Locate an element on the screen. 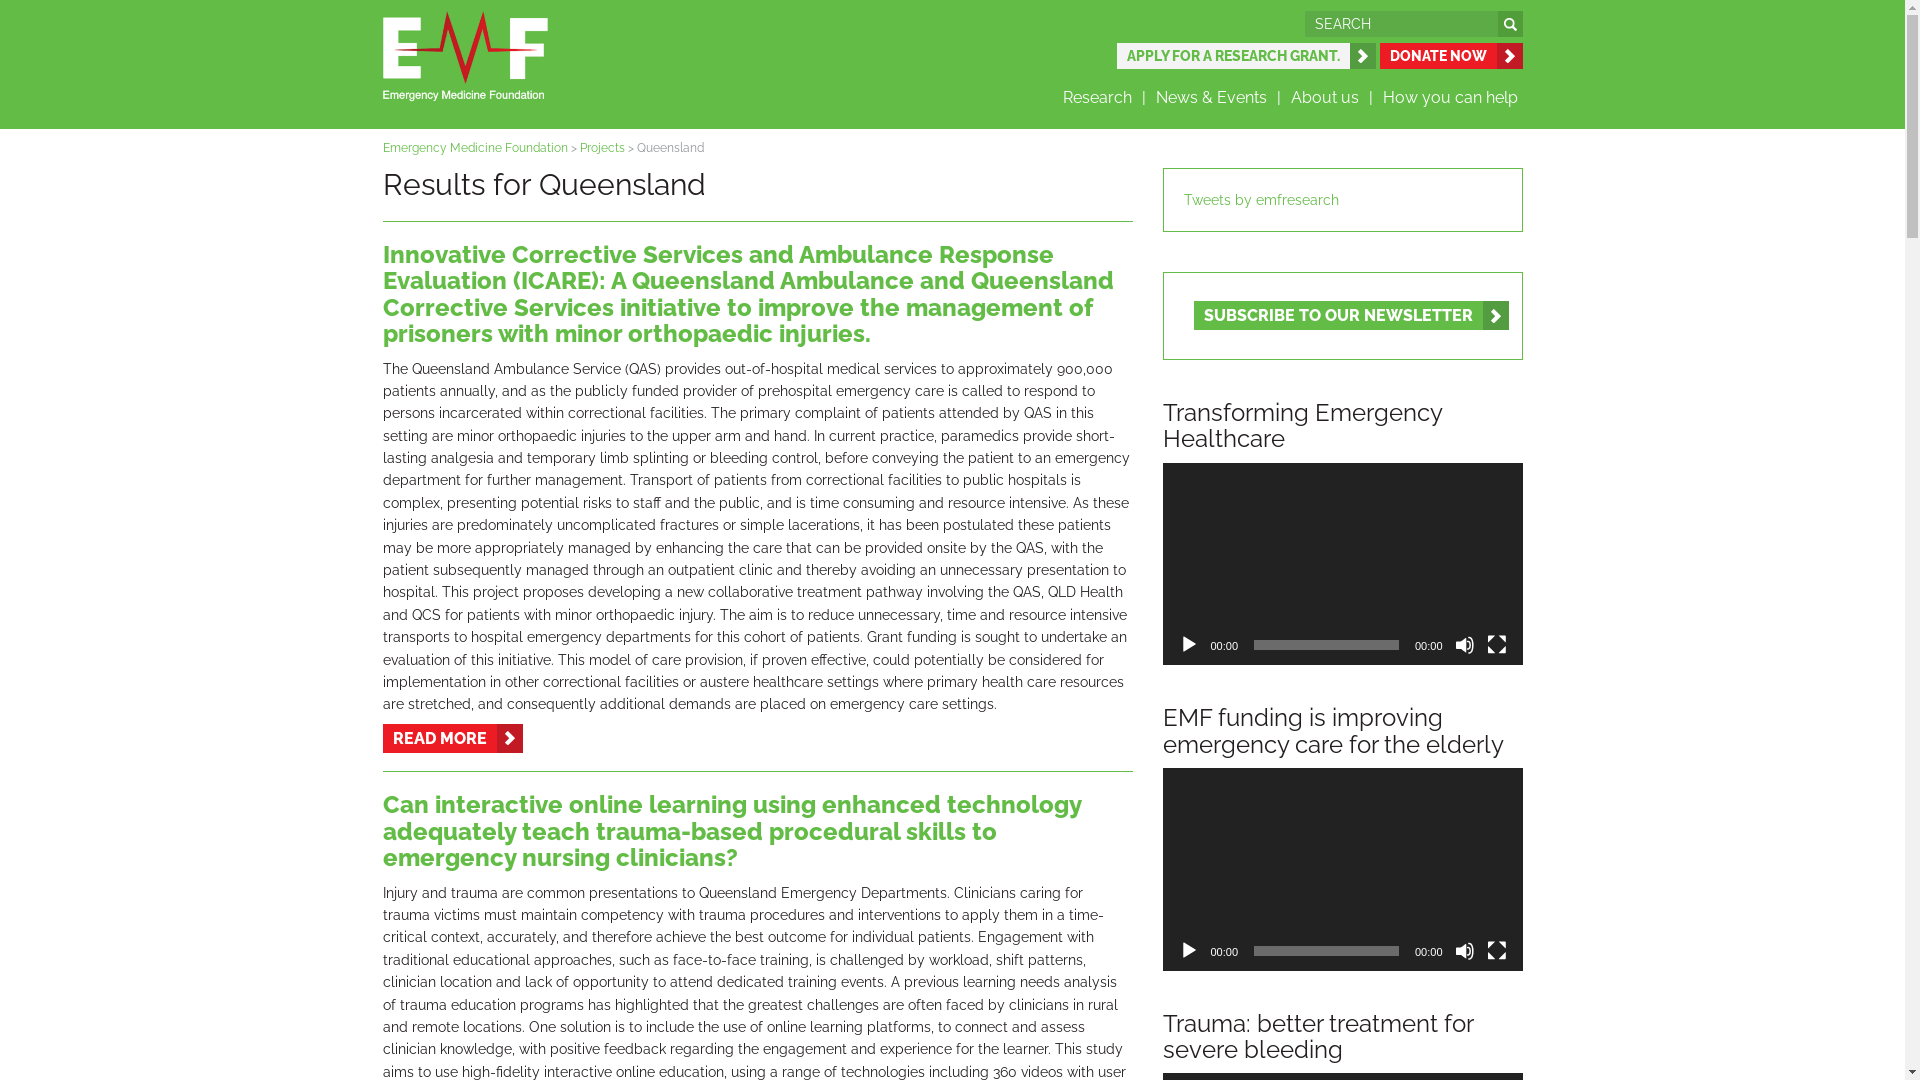  Play is located at coordinates (1188, 951).